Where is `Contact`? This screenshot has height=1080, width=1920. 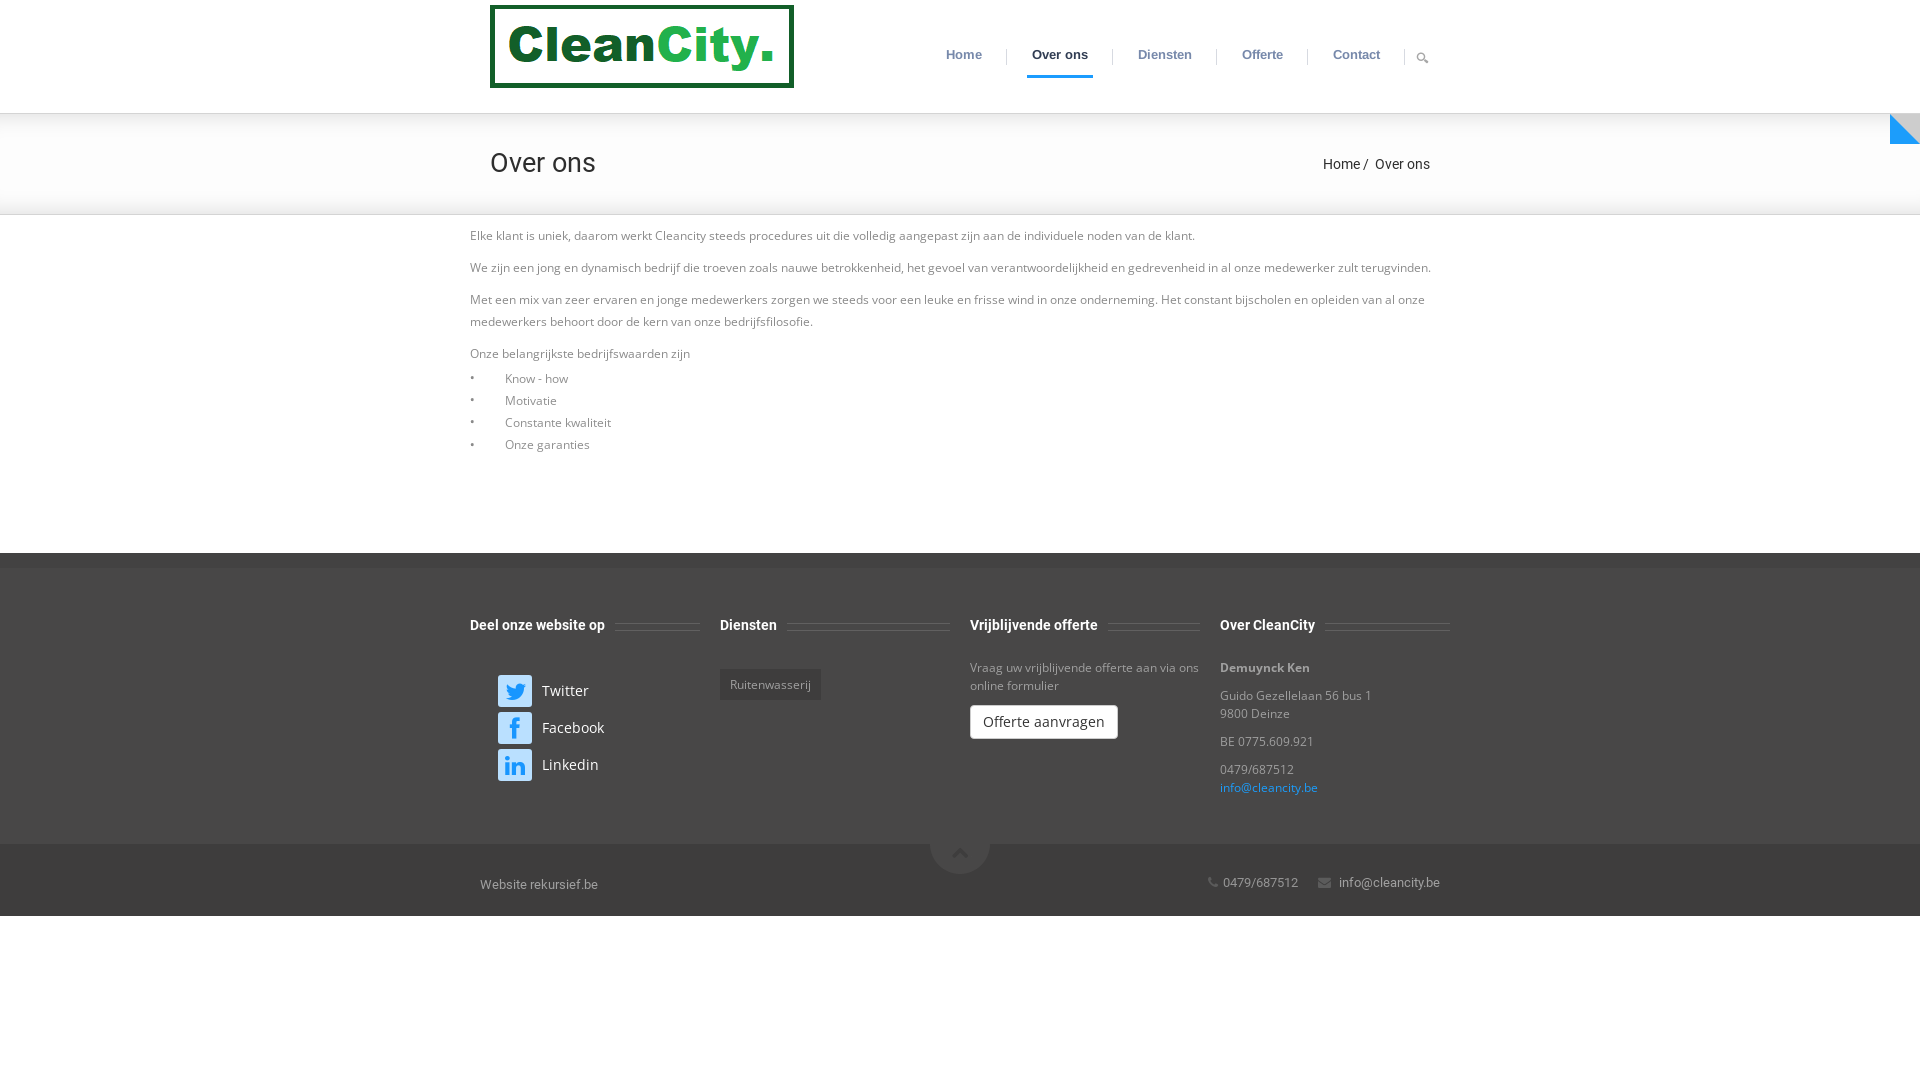 Contact is located at coordinates (1356, 56).